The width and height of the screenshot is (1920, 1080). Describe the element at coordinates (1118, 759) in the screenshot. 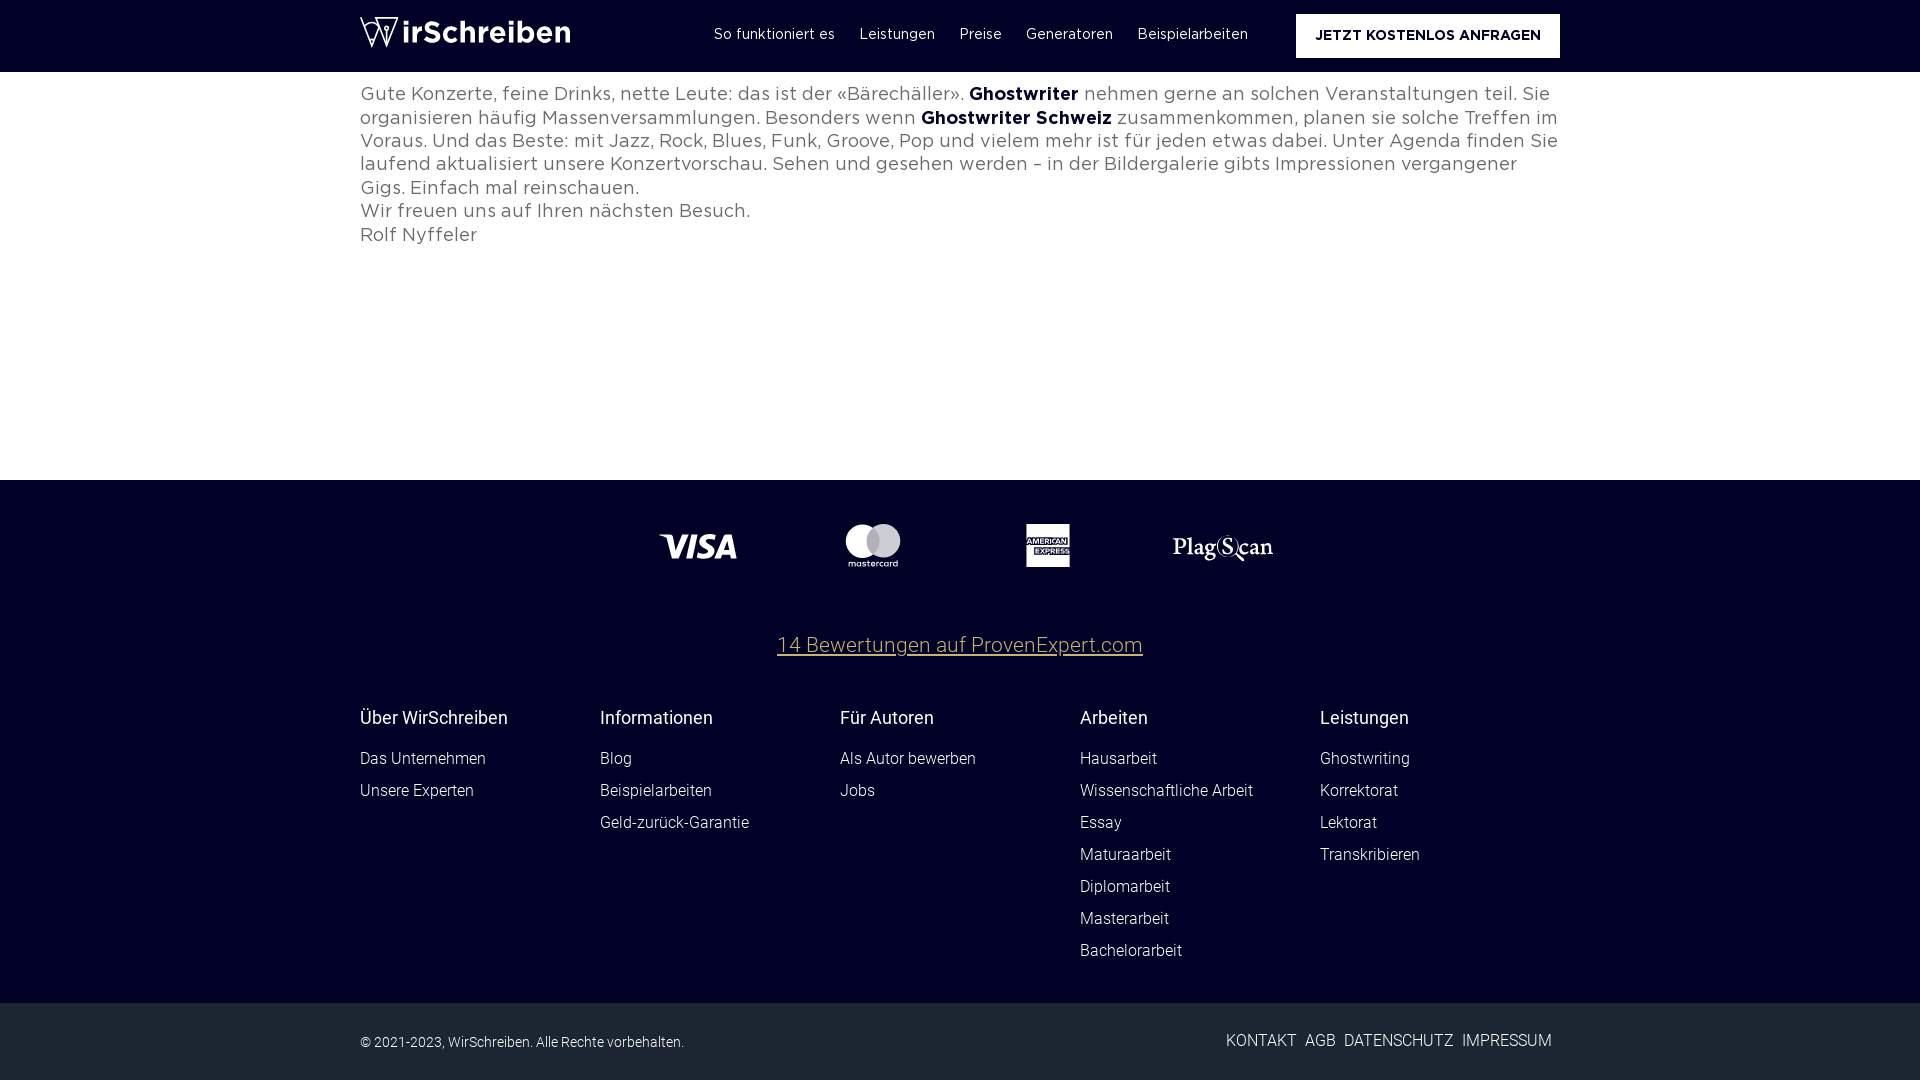

I see `Hausarbeit` at that location.